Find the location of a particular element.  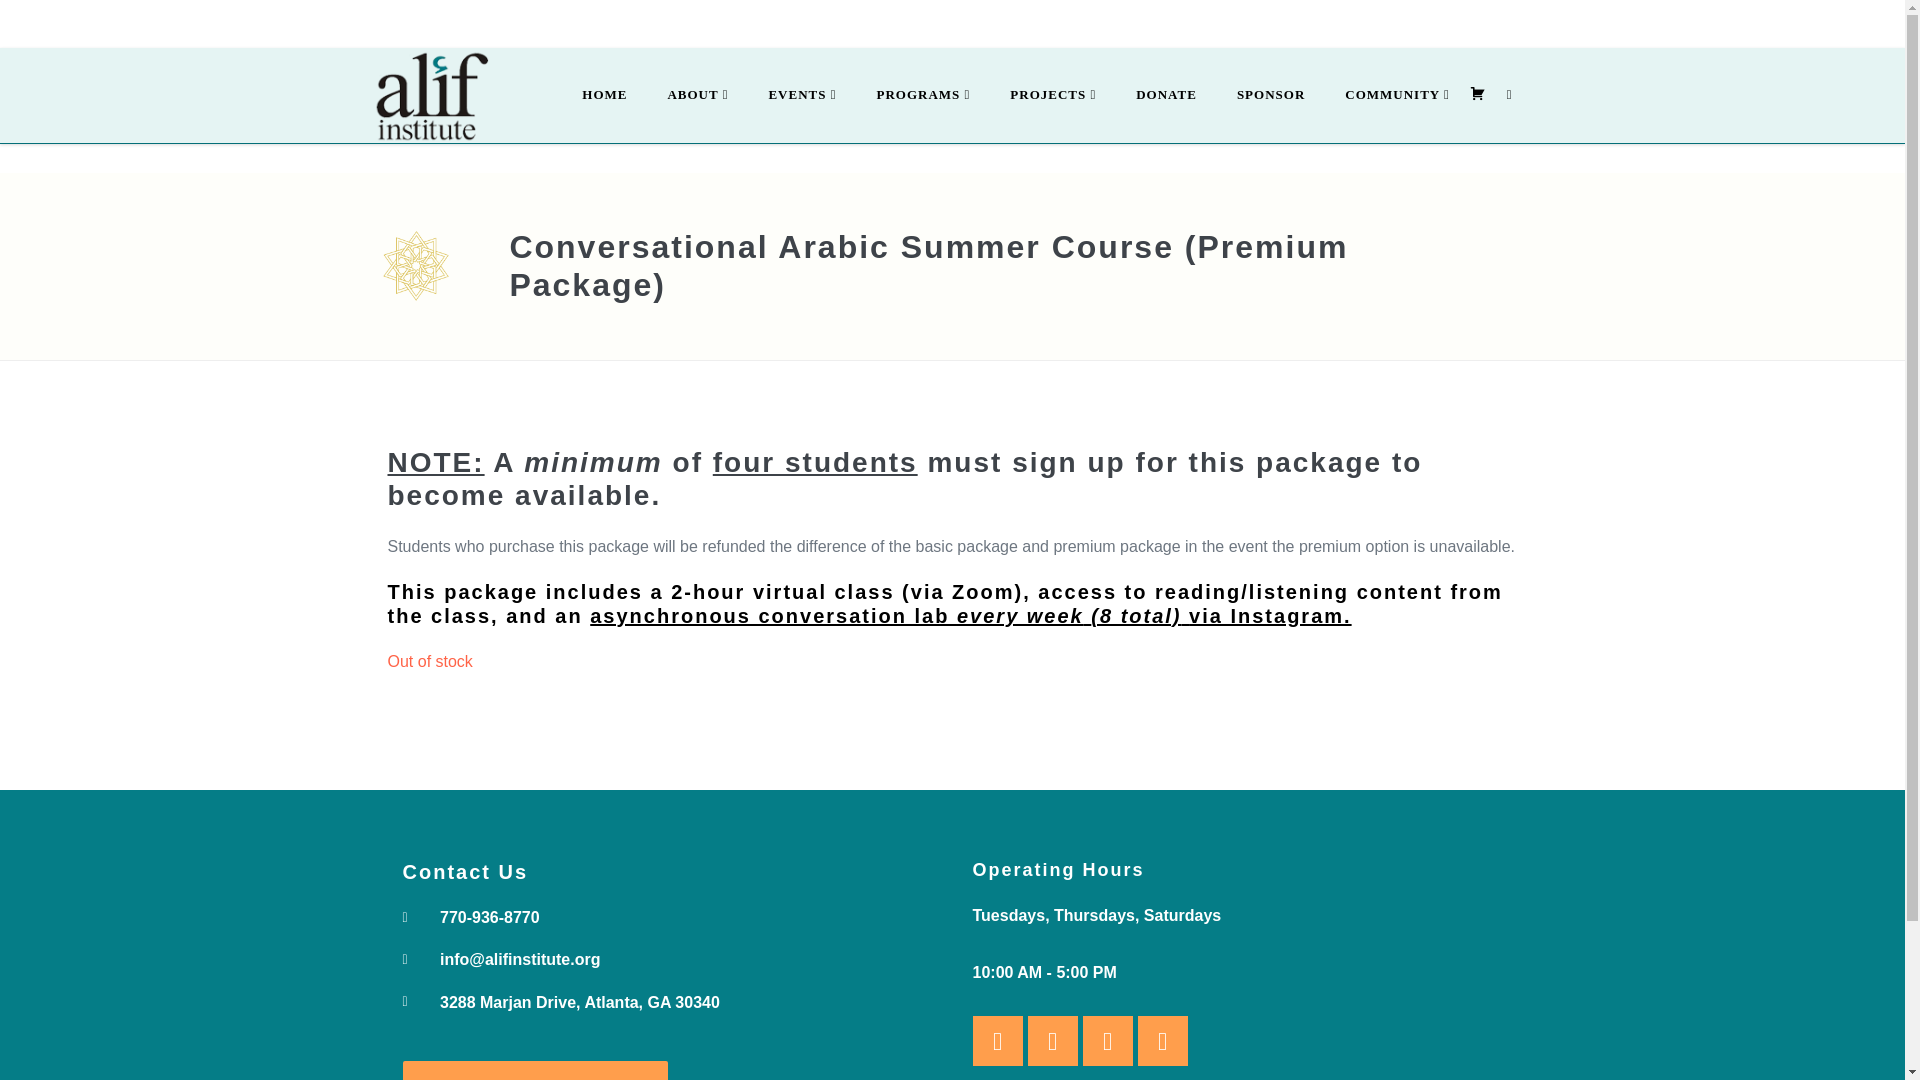

Login is located at coordinates (1252, 23).